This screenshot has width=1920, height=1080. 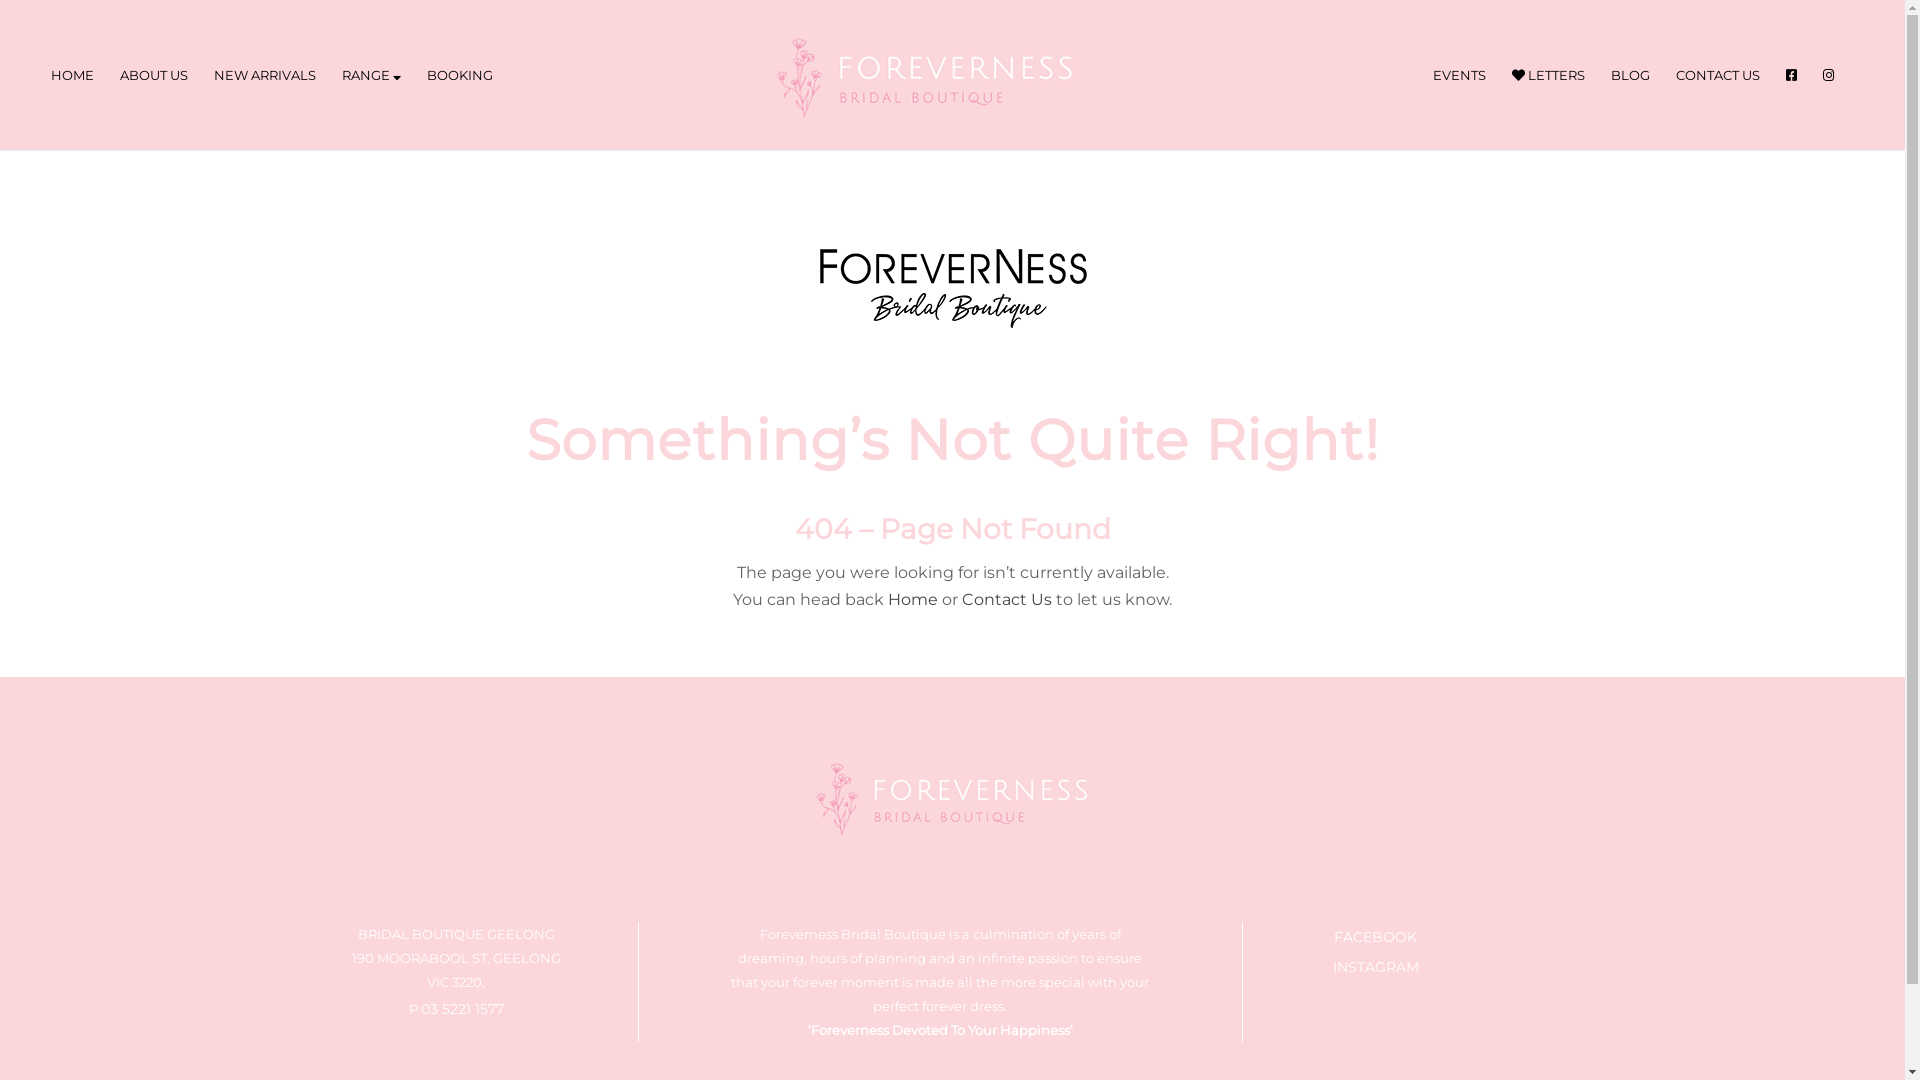 I want to click on BOOKING, so click(x=460, y=75).